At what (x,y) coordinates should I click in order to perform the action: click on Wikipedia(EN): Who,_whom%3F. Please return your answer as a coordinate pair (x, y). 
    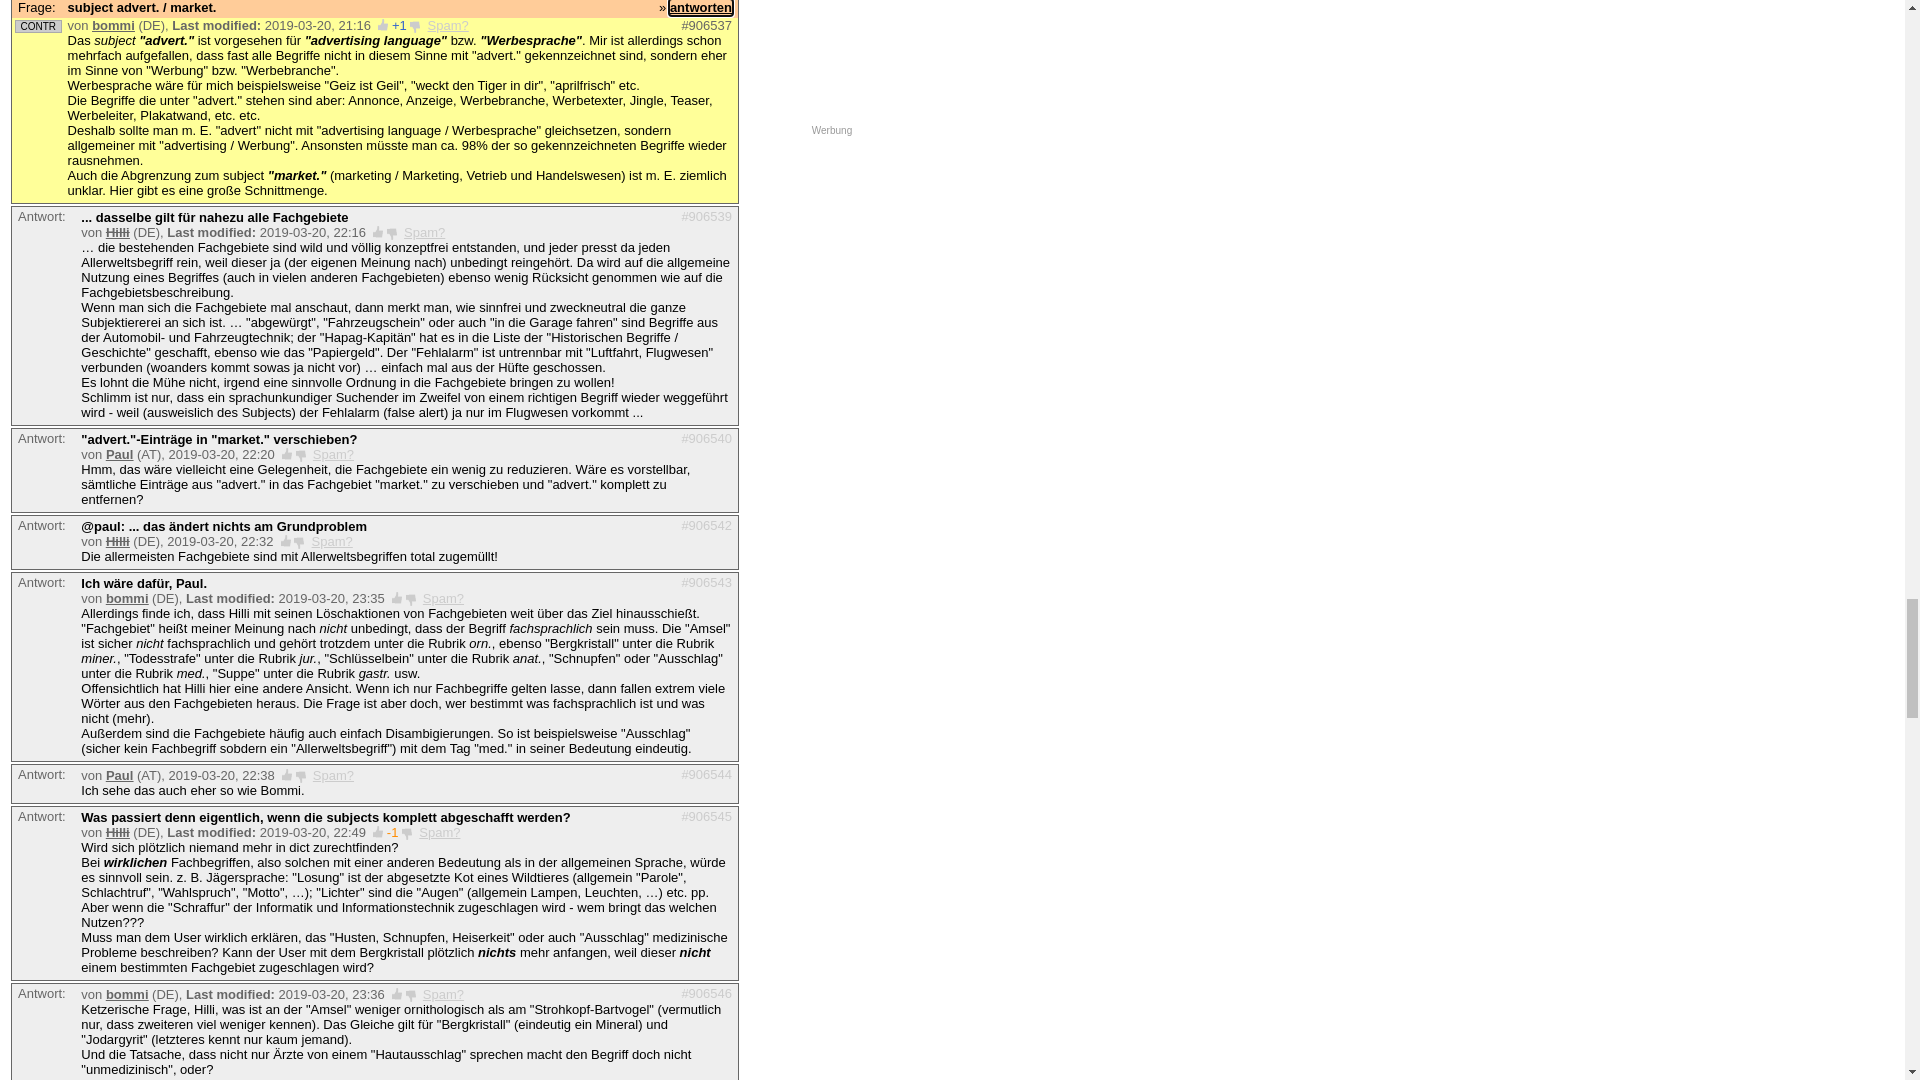
    Looking at the image, I should click on (526, 498).